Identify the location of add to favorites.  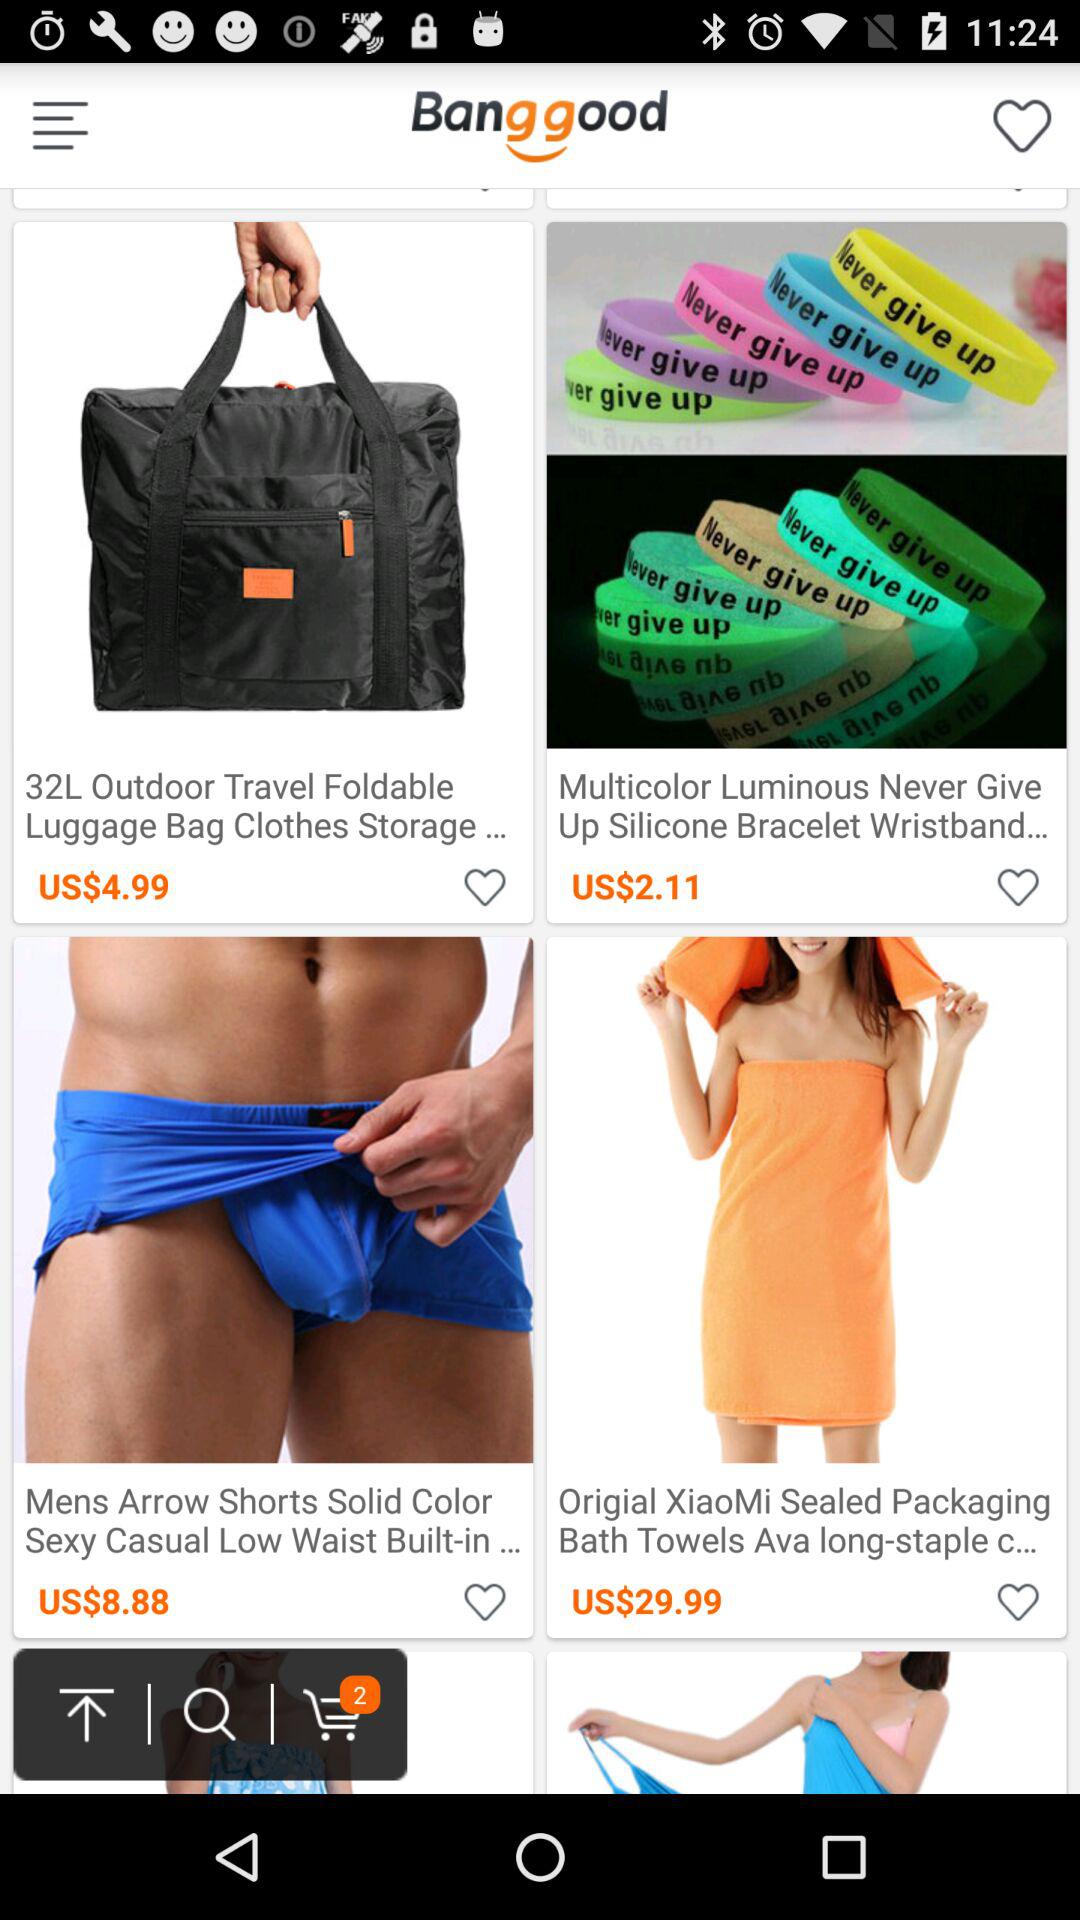
(1018, 886).